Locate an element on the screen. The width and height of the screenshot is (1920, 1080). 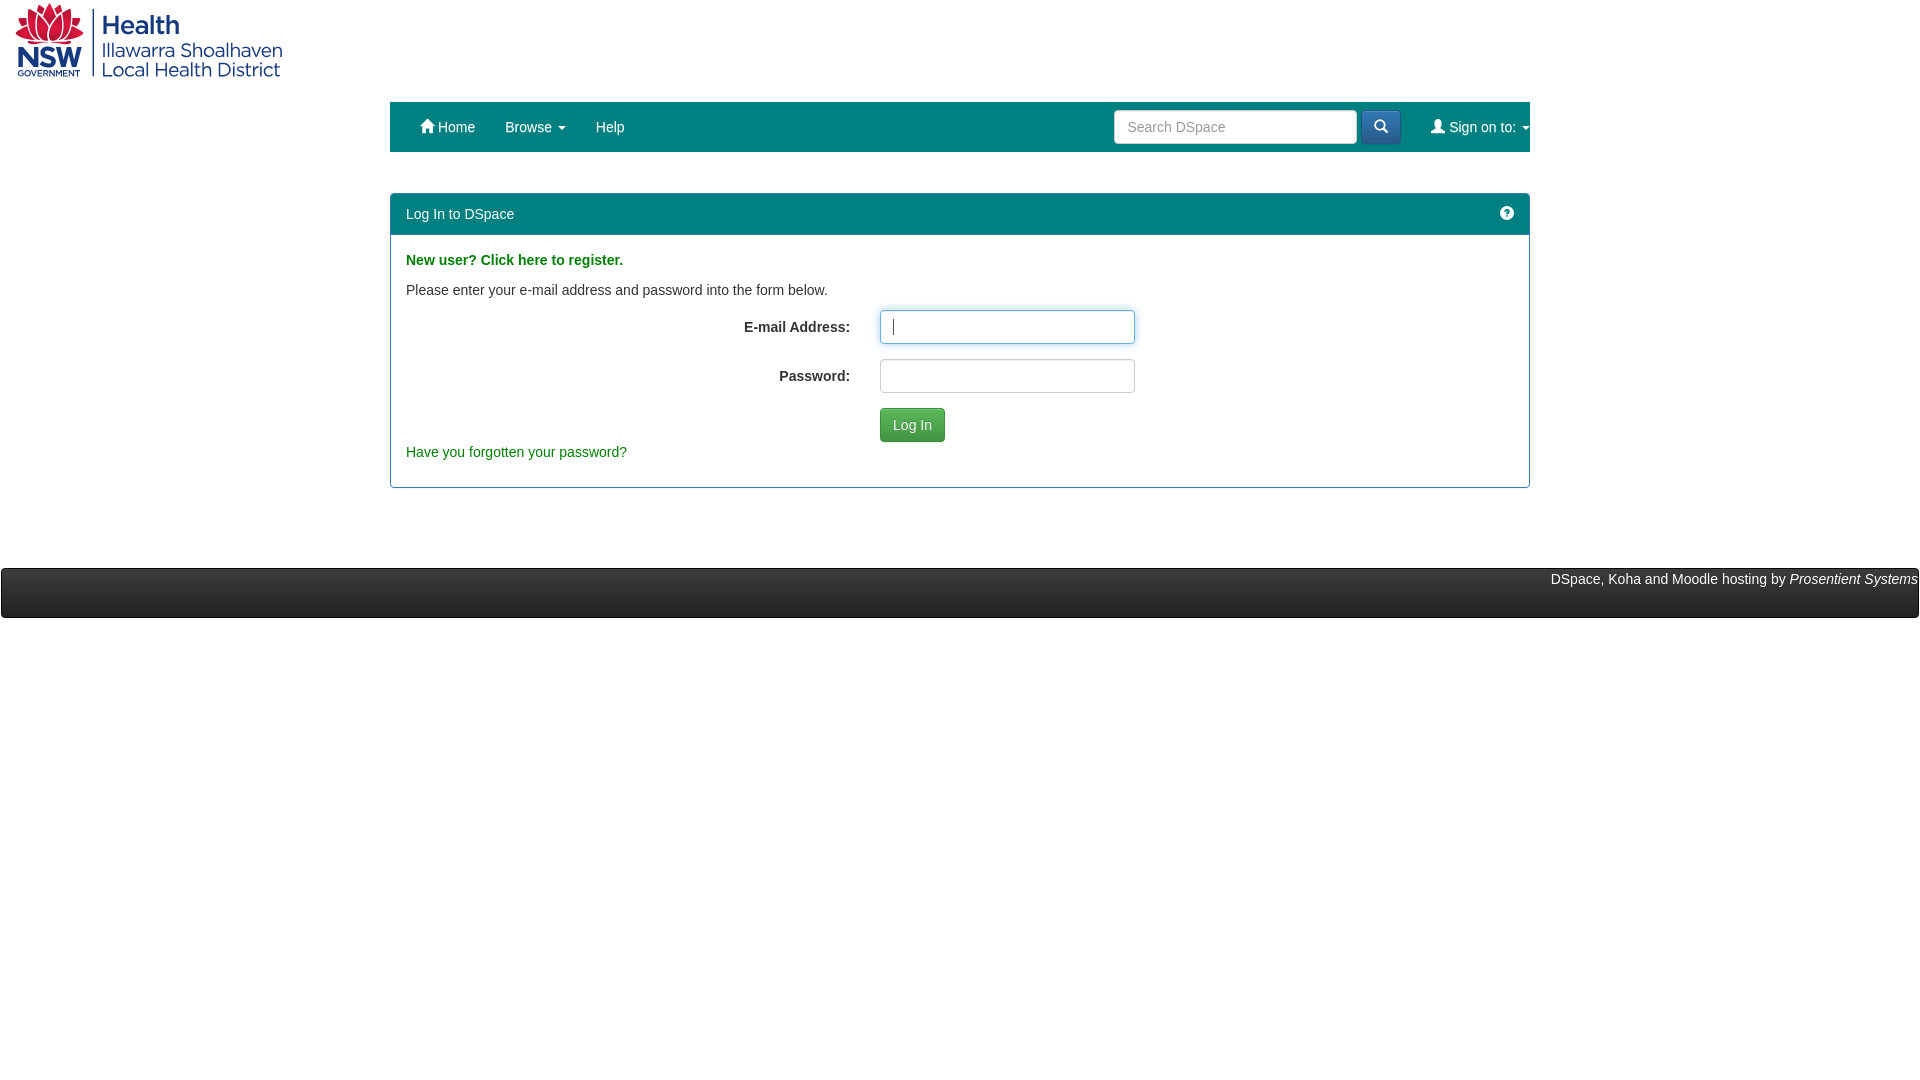
Sign on to: is located at coordinates (1480, 127).